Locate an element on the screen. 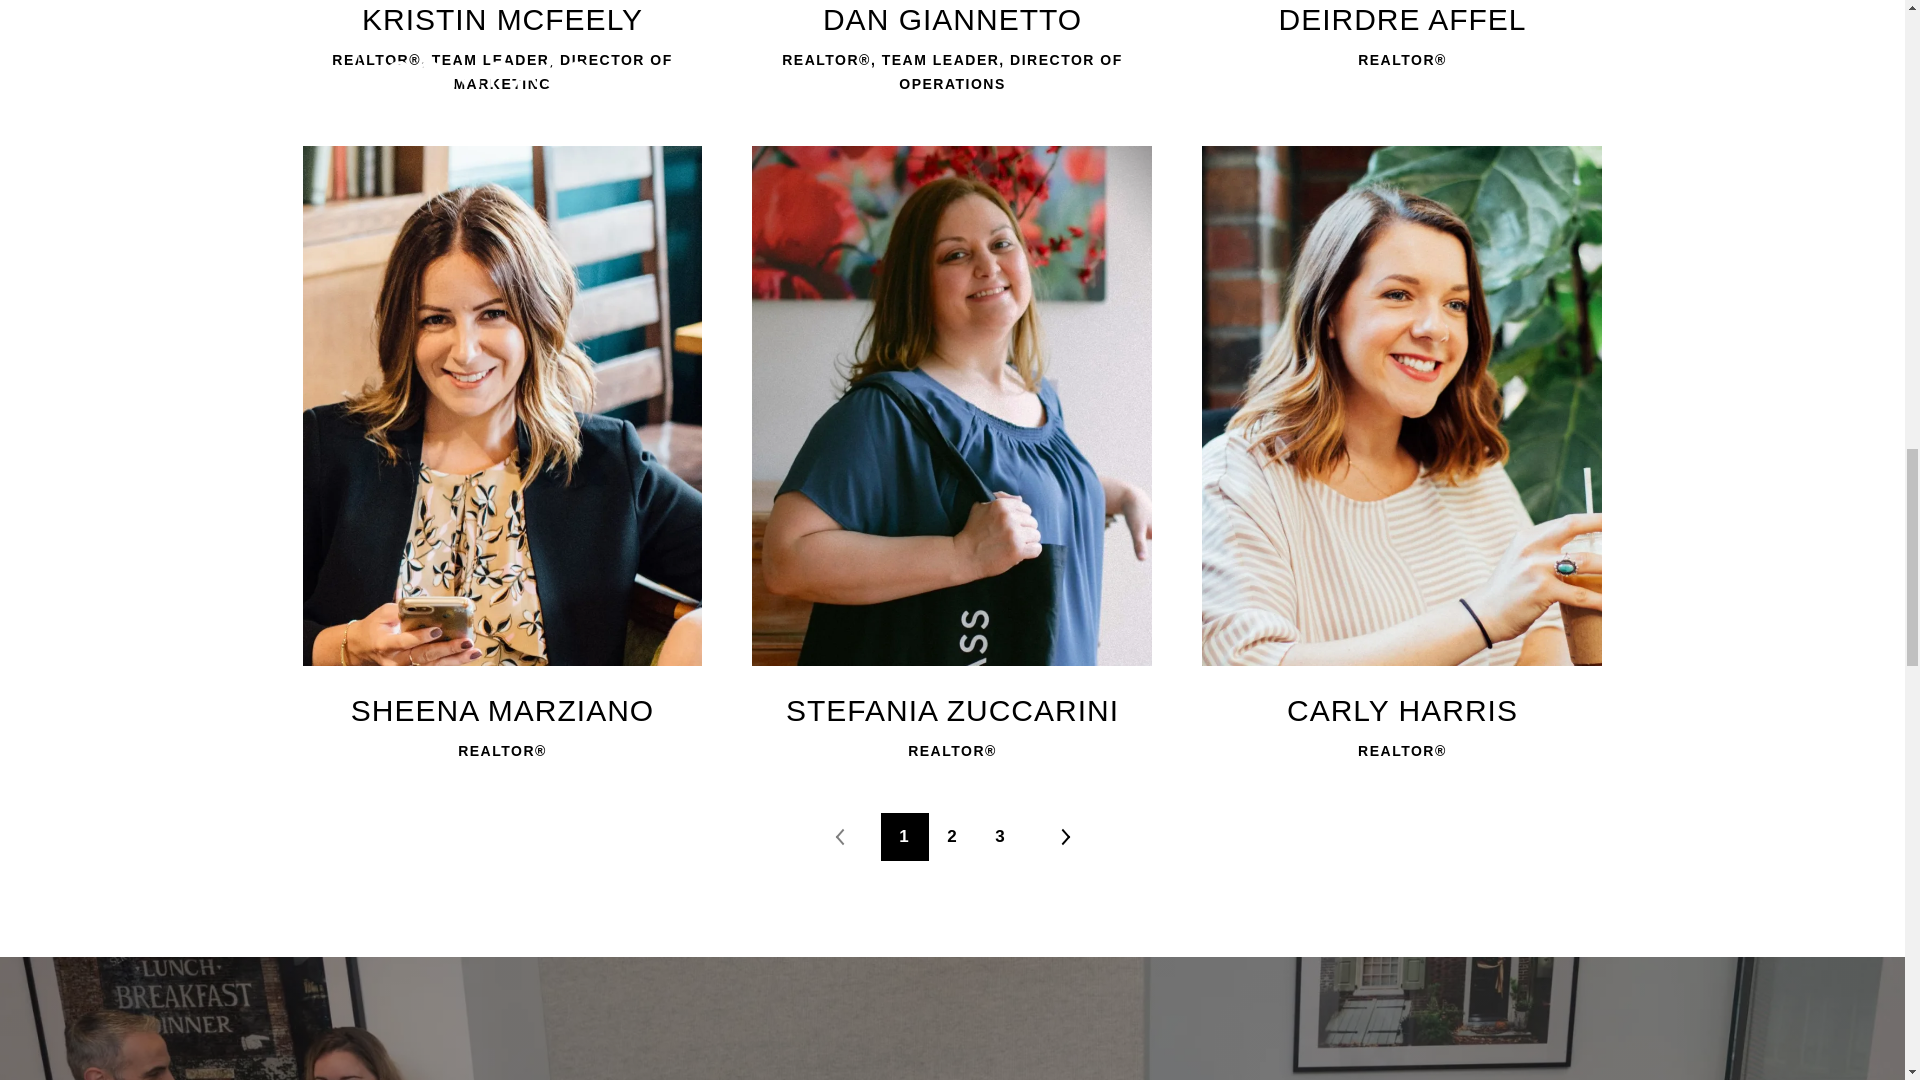  1 is located at coordinates (903, 836).